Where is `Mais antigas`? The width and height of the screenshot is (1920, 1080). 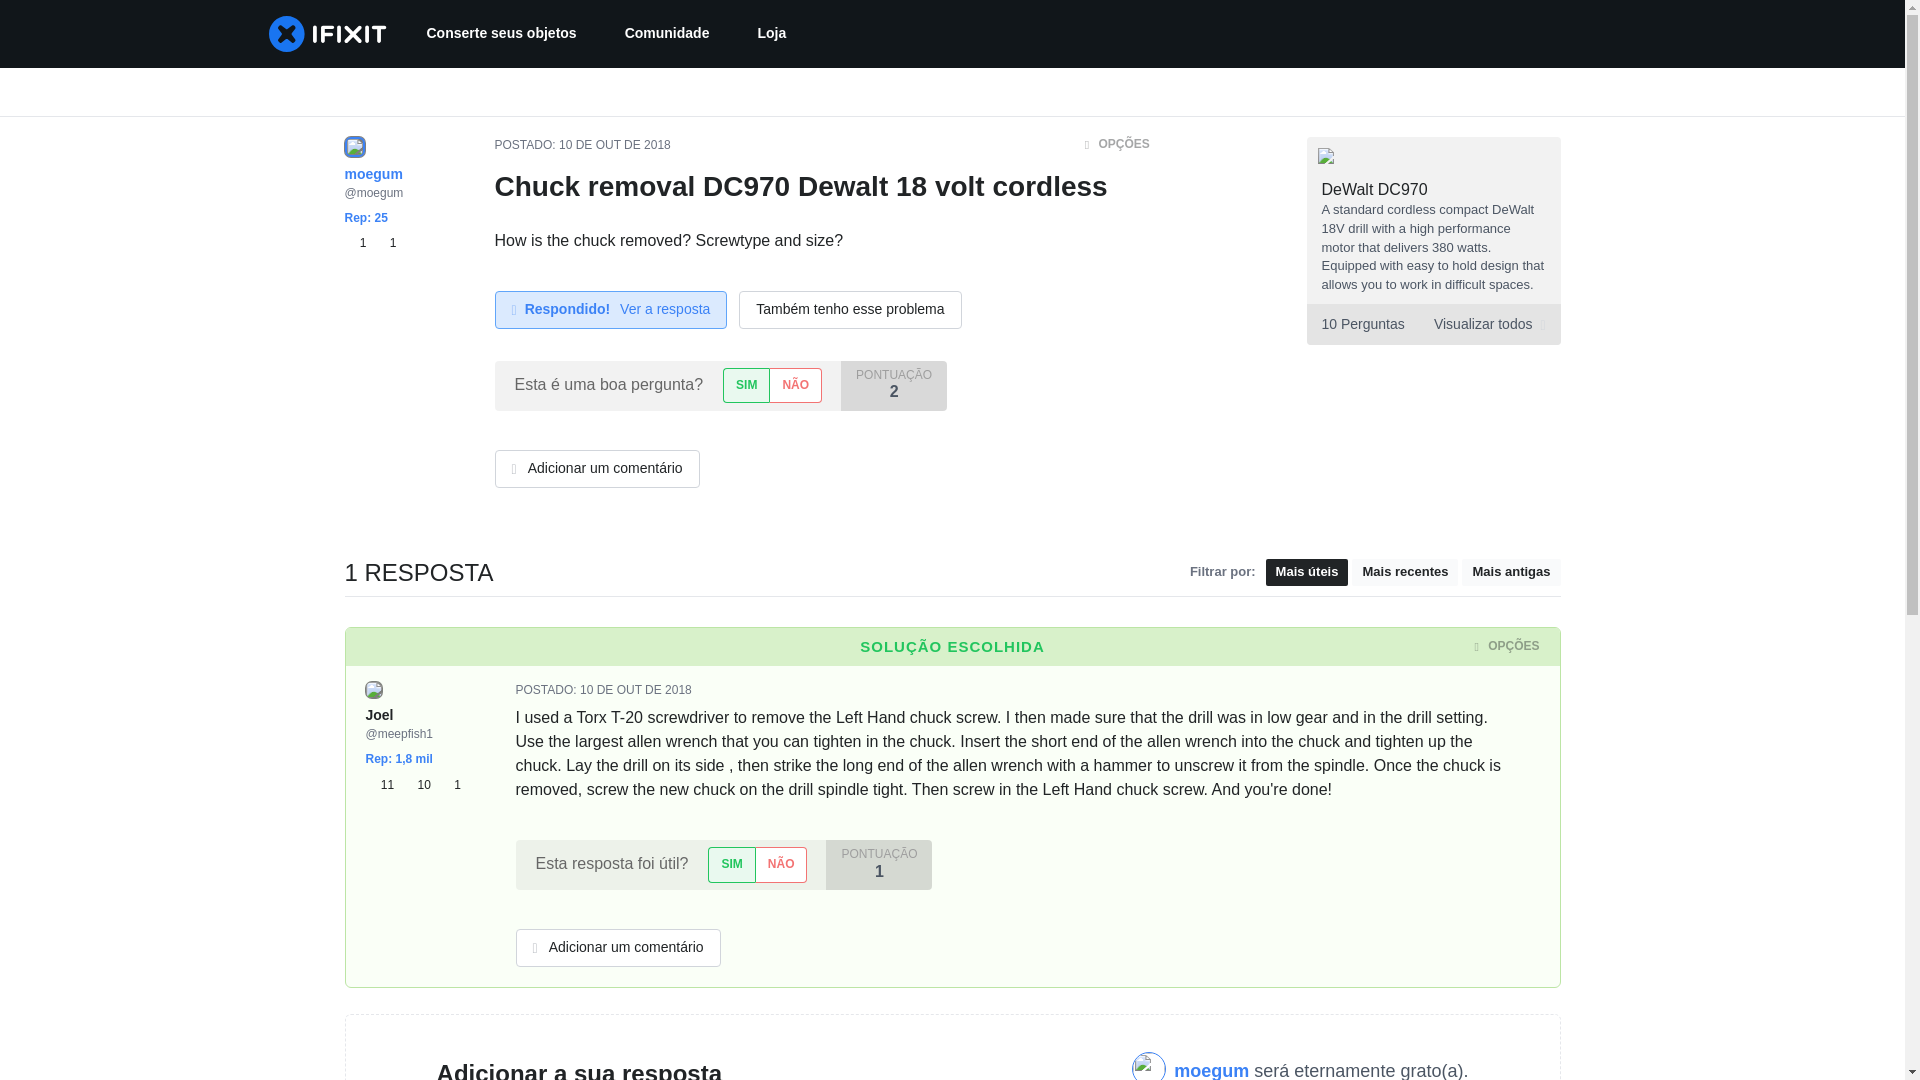
Mais antigas is located at coordinates (1510, 572).